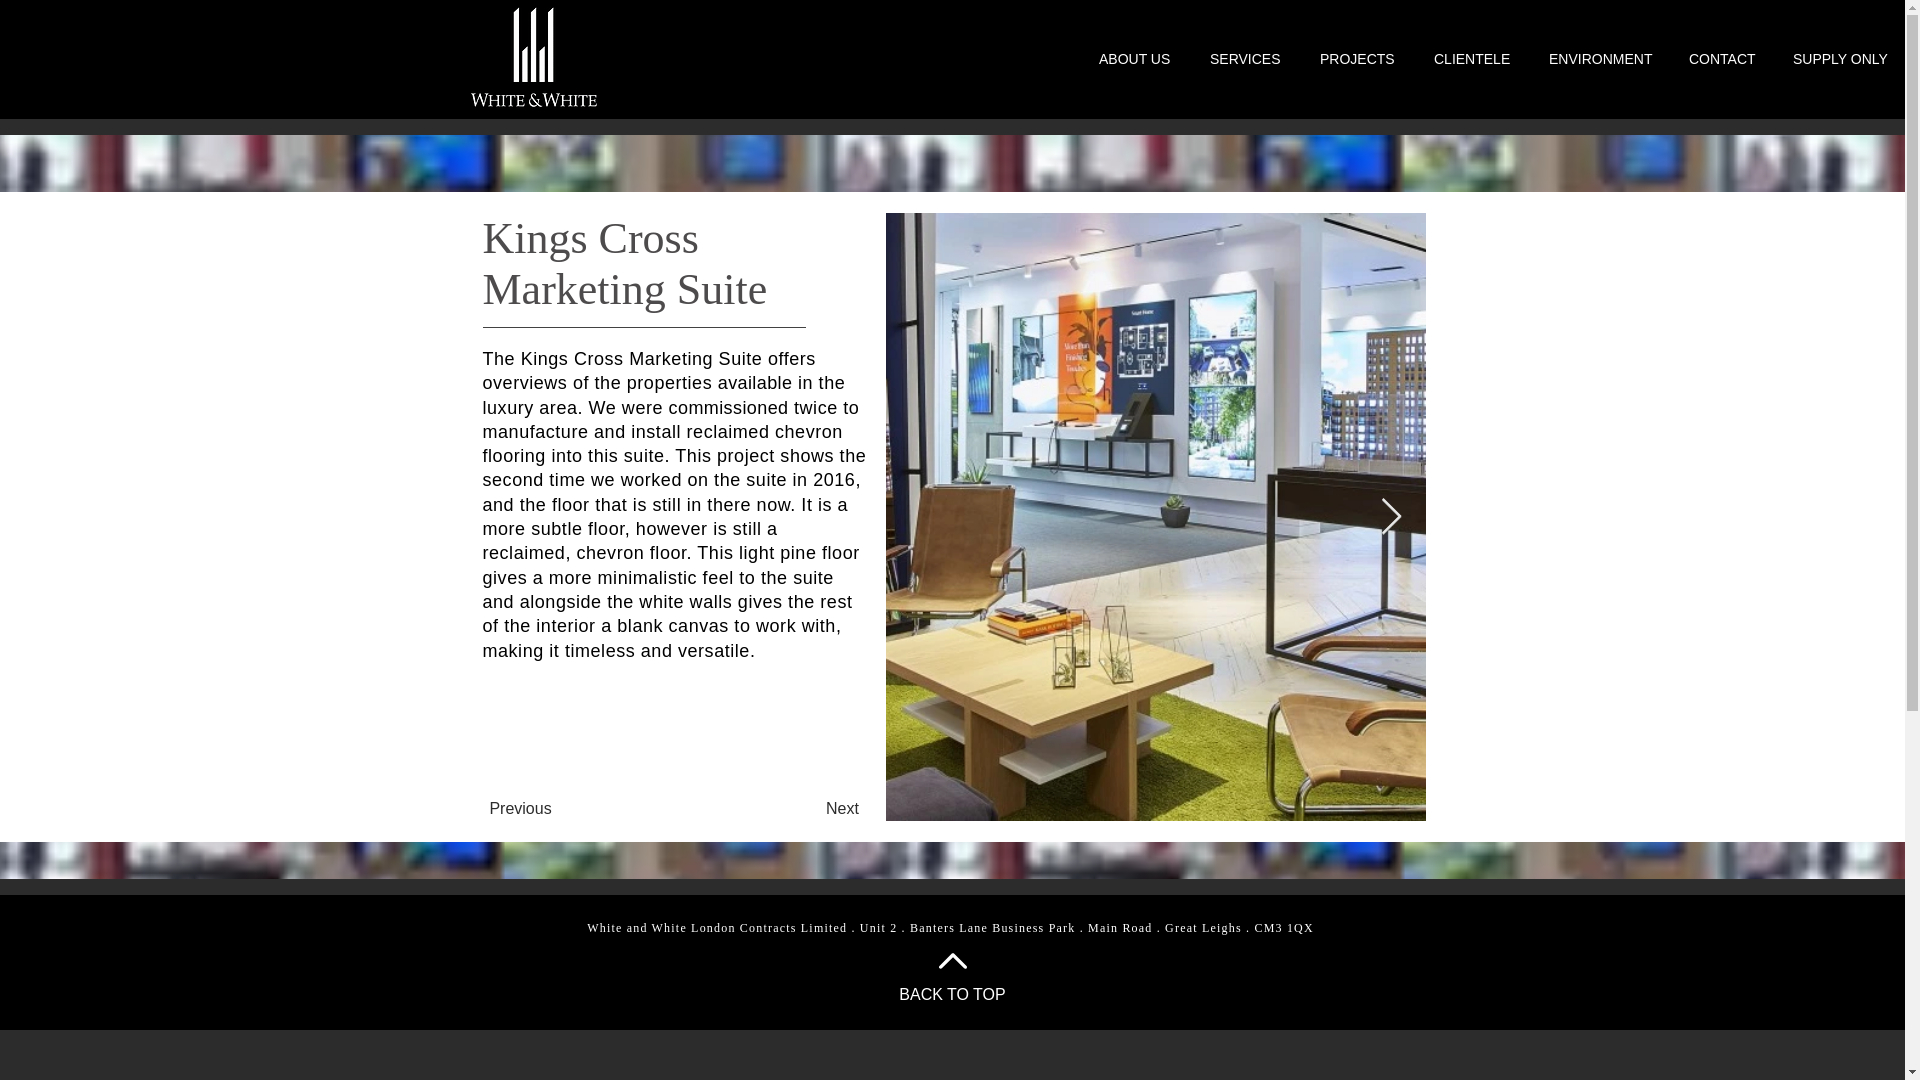  Describe the element at coordinates (1594, 59) in the screenshot. I see `ENVIRONMENT` at that location.